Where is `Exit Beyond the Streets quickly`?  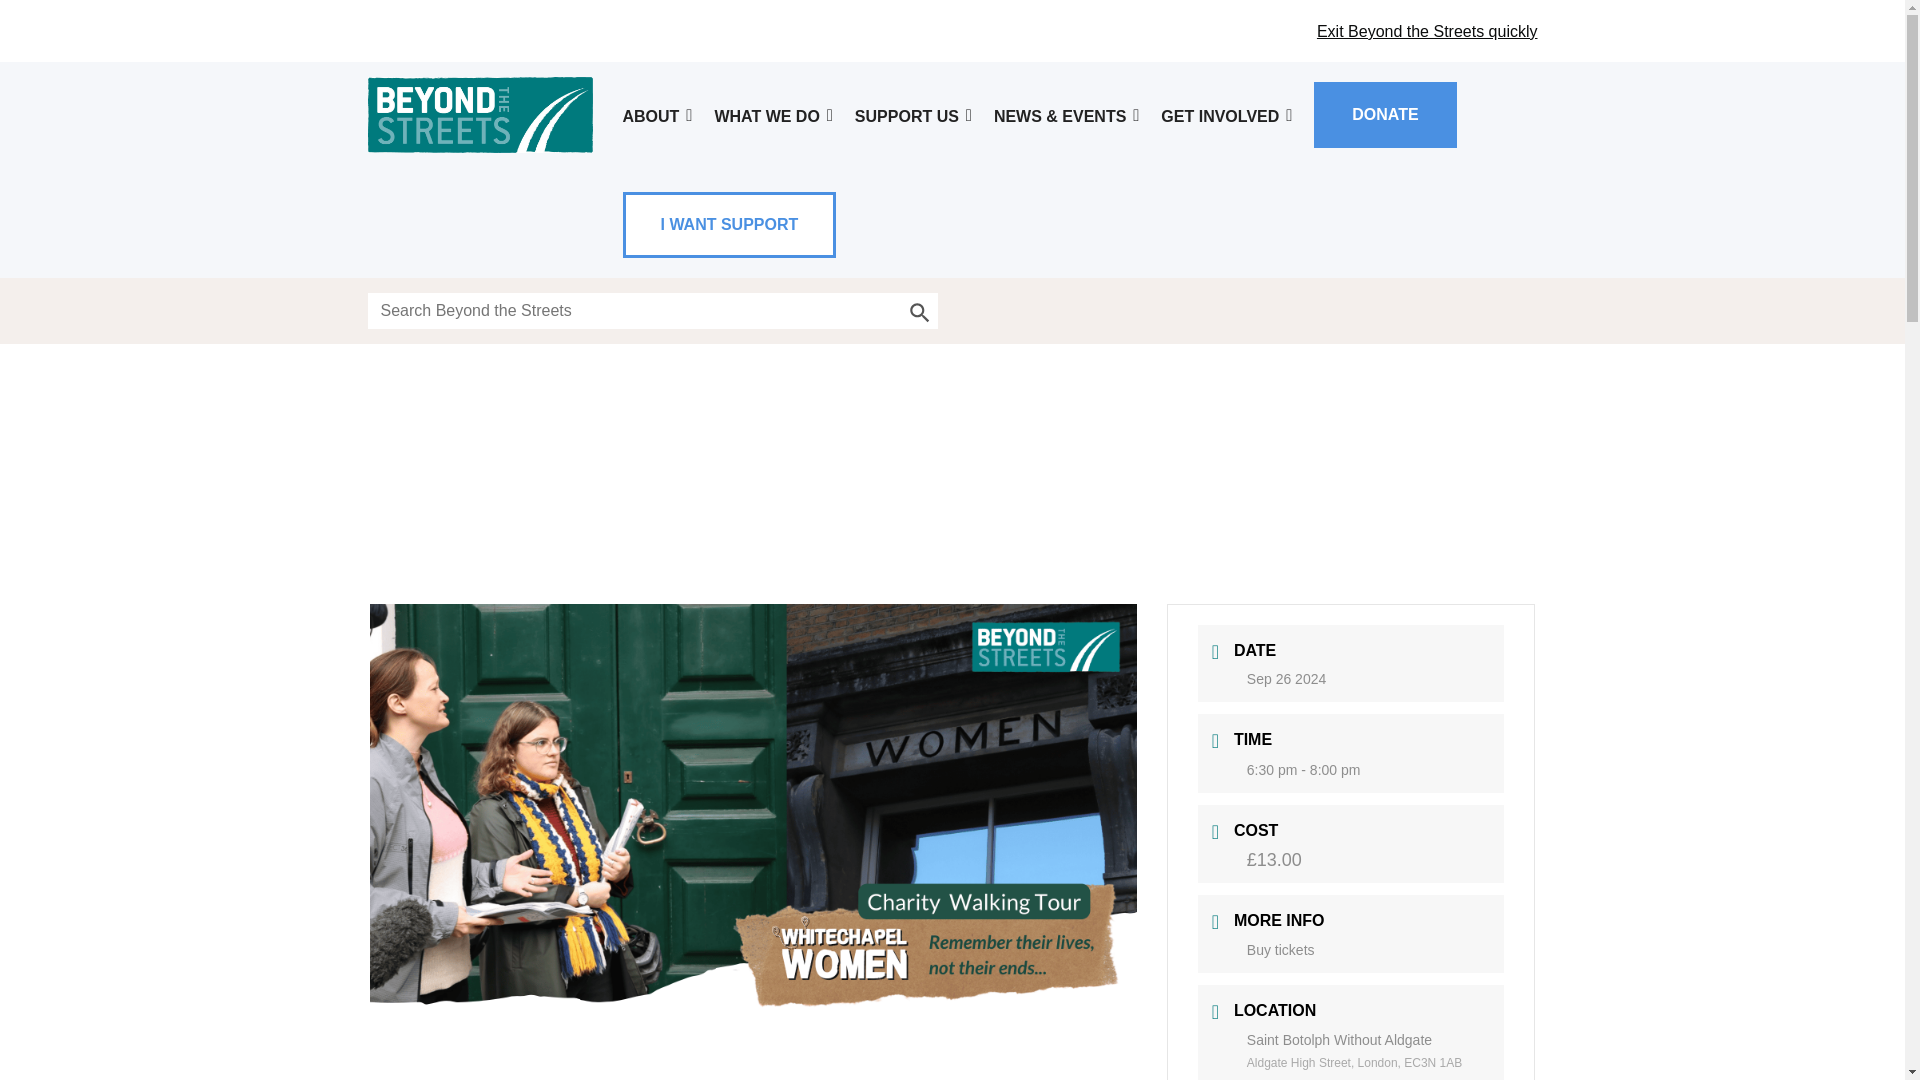
Exit Beyond the Streets quickly is located at coordinates (1427, 30).